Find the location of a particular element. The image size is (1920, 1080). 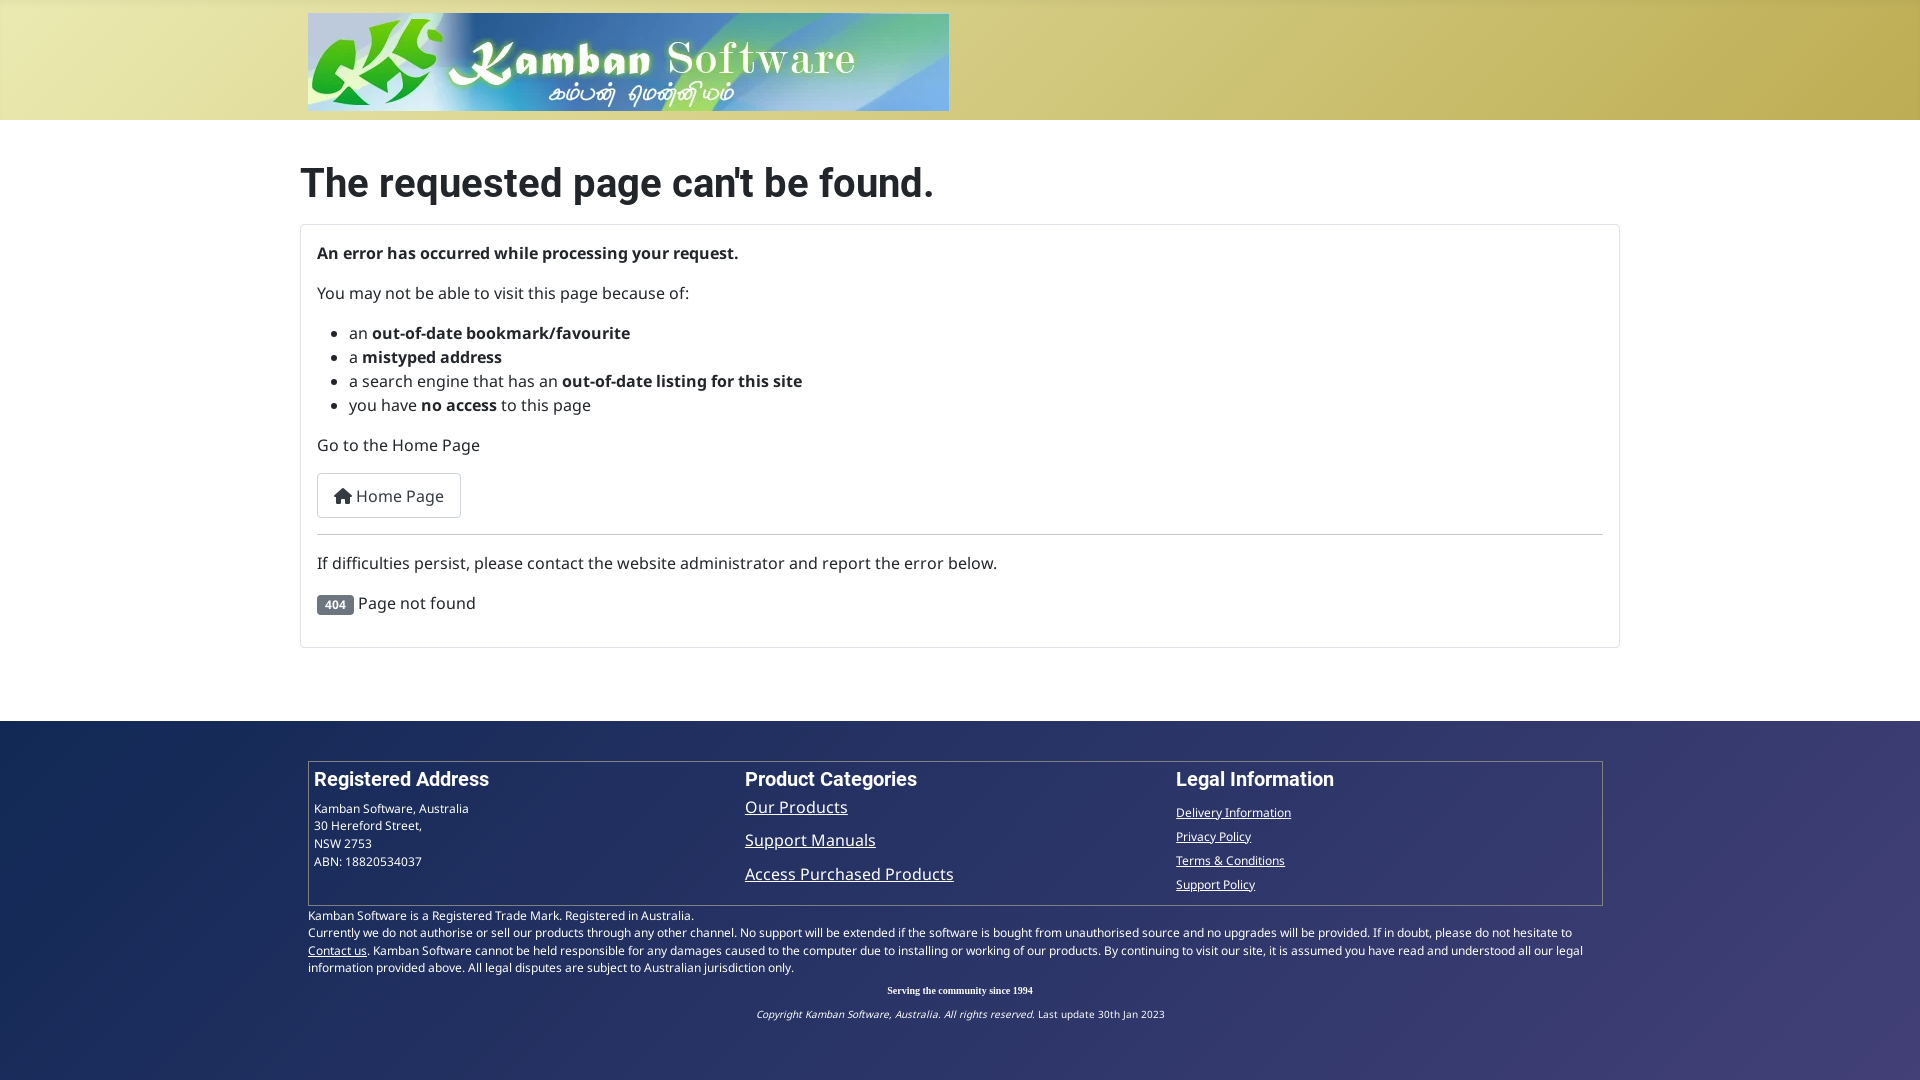

Delivery Information is located at coordinates (1234, 812).